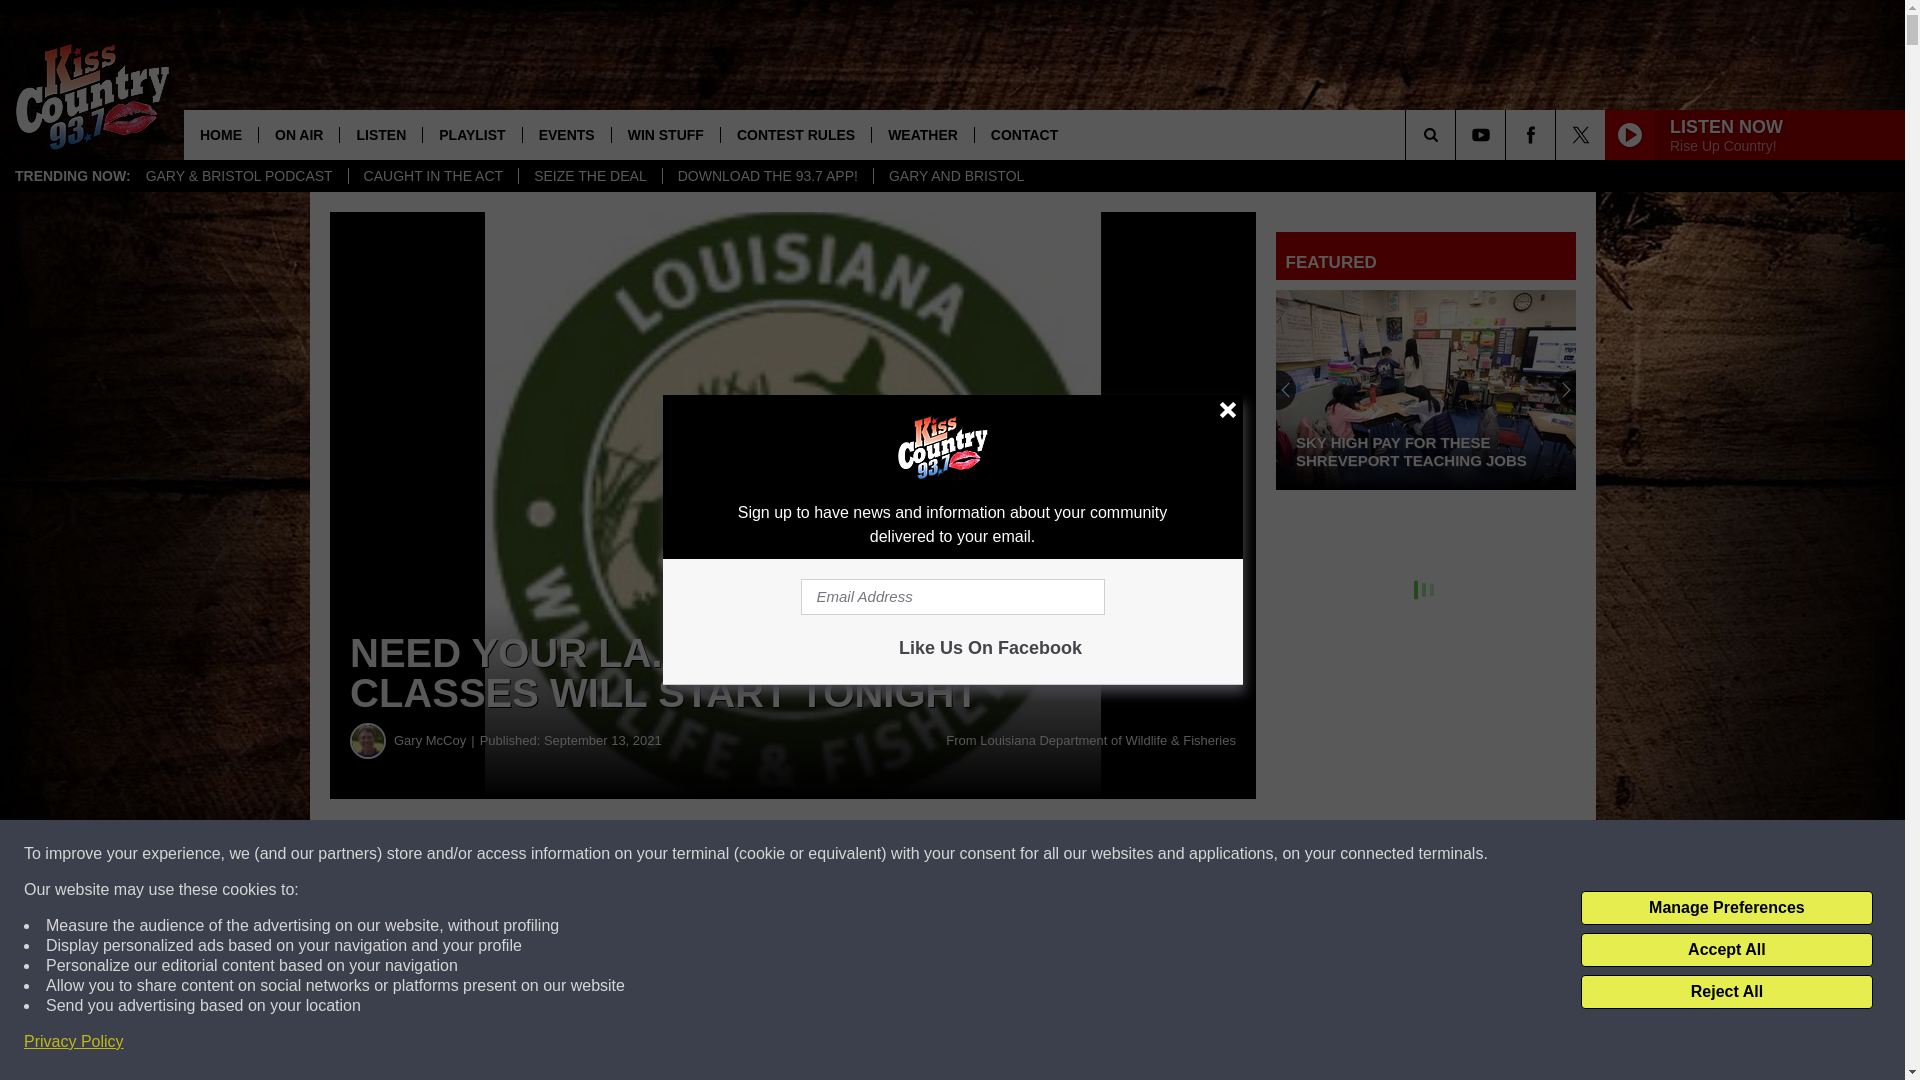  I want to click on ON AIR, so click(298, 134).